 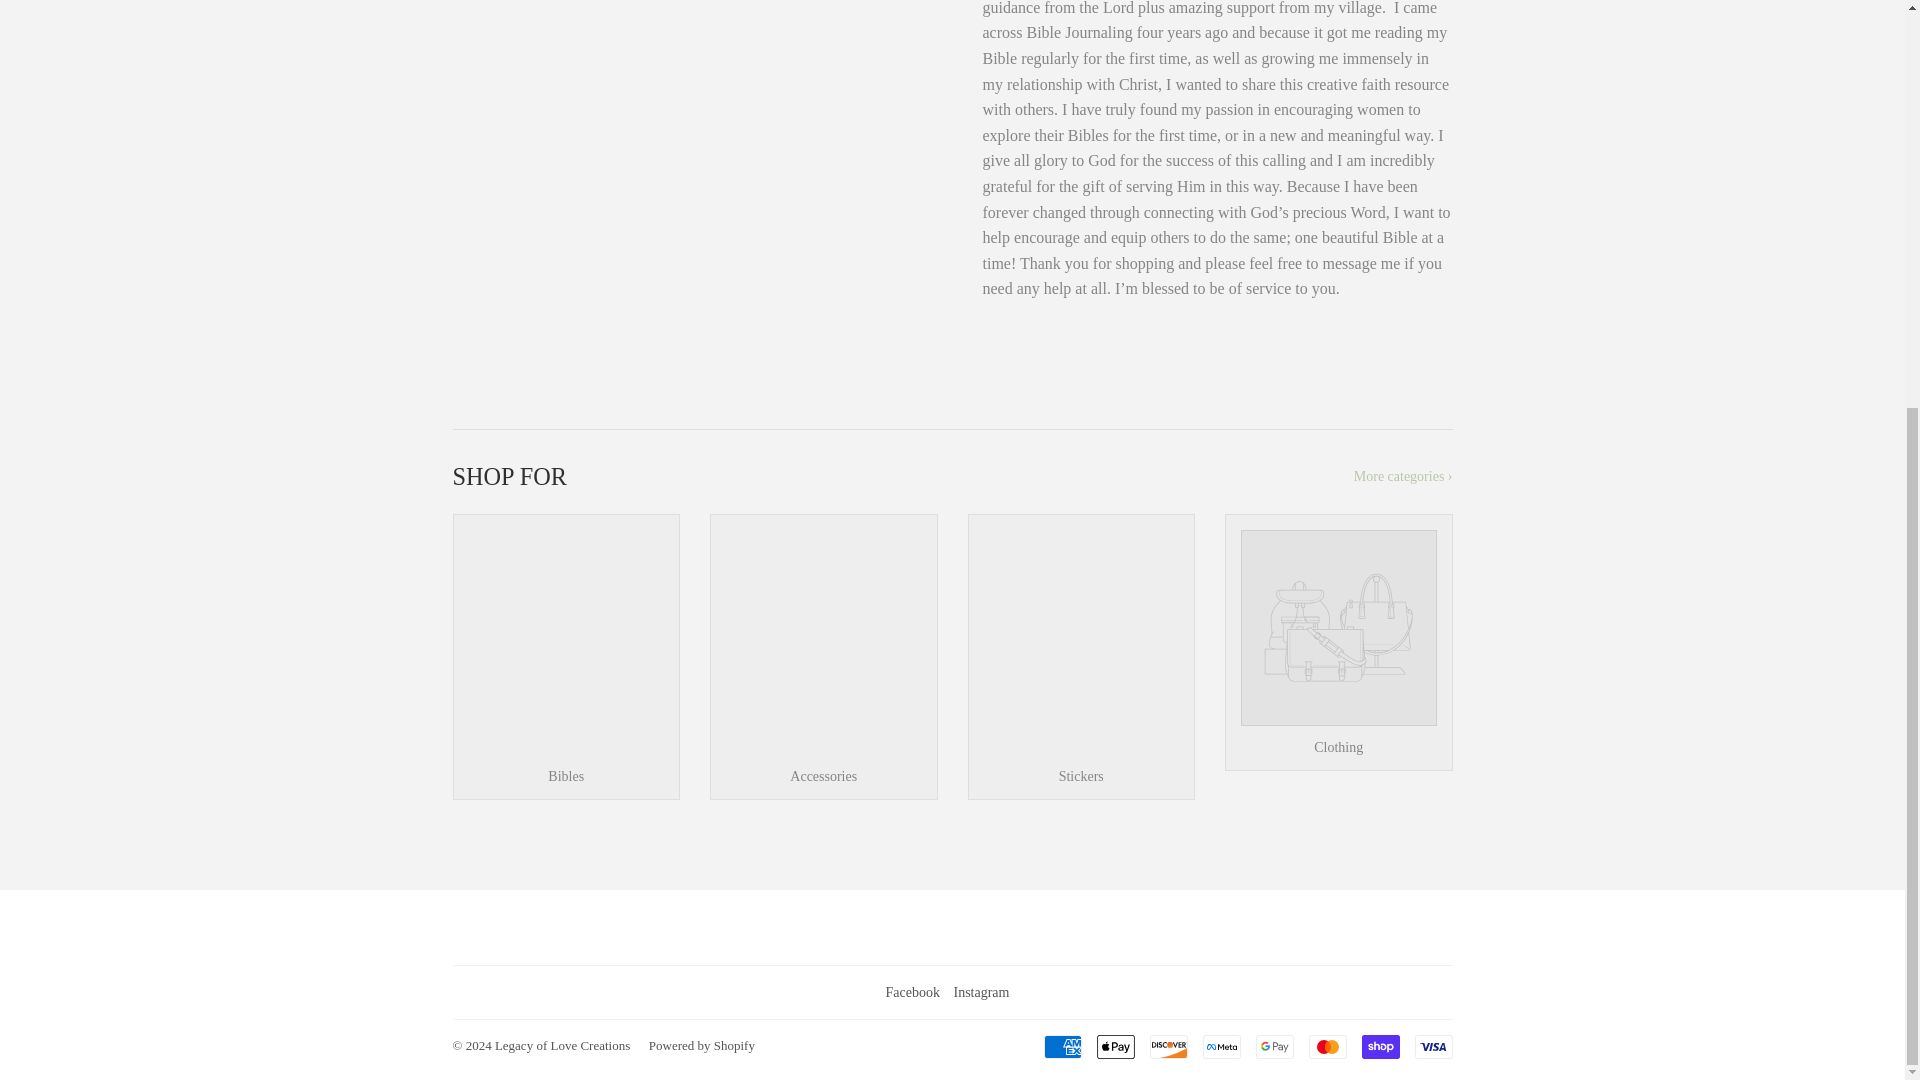 I want to click on Legacy of Love Creations on Instagram, so click(x=980, y=992).